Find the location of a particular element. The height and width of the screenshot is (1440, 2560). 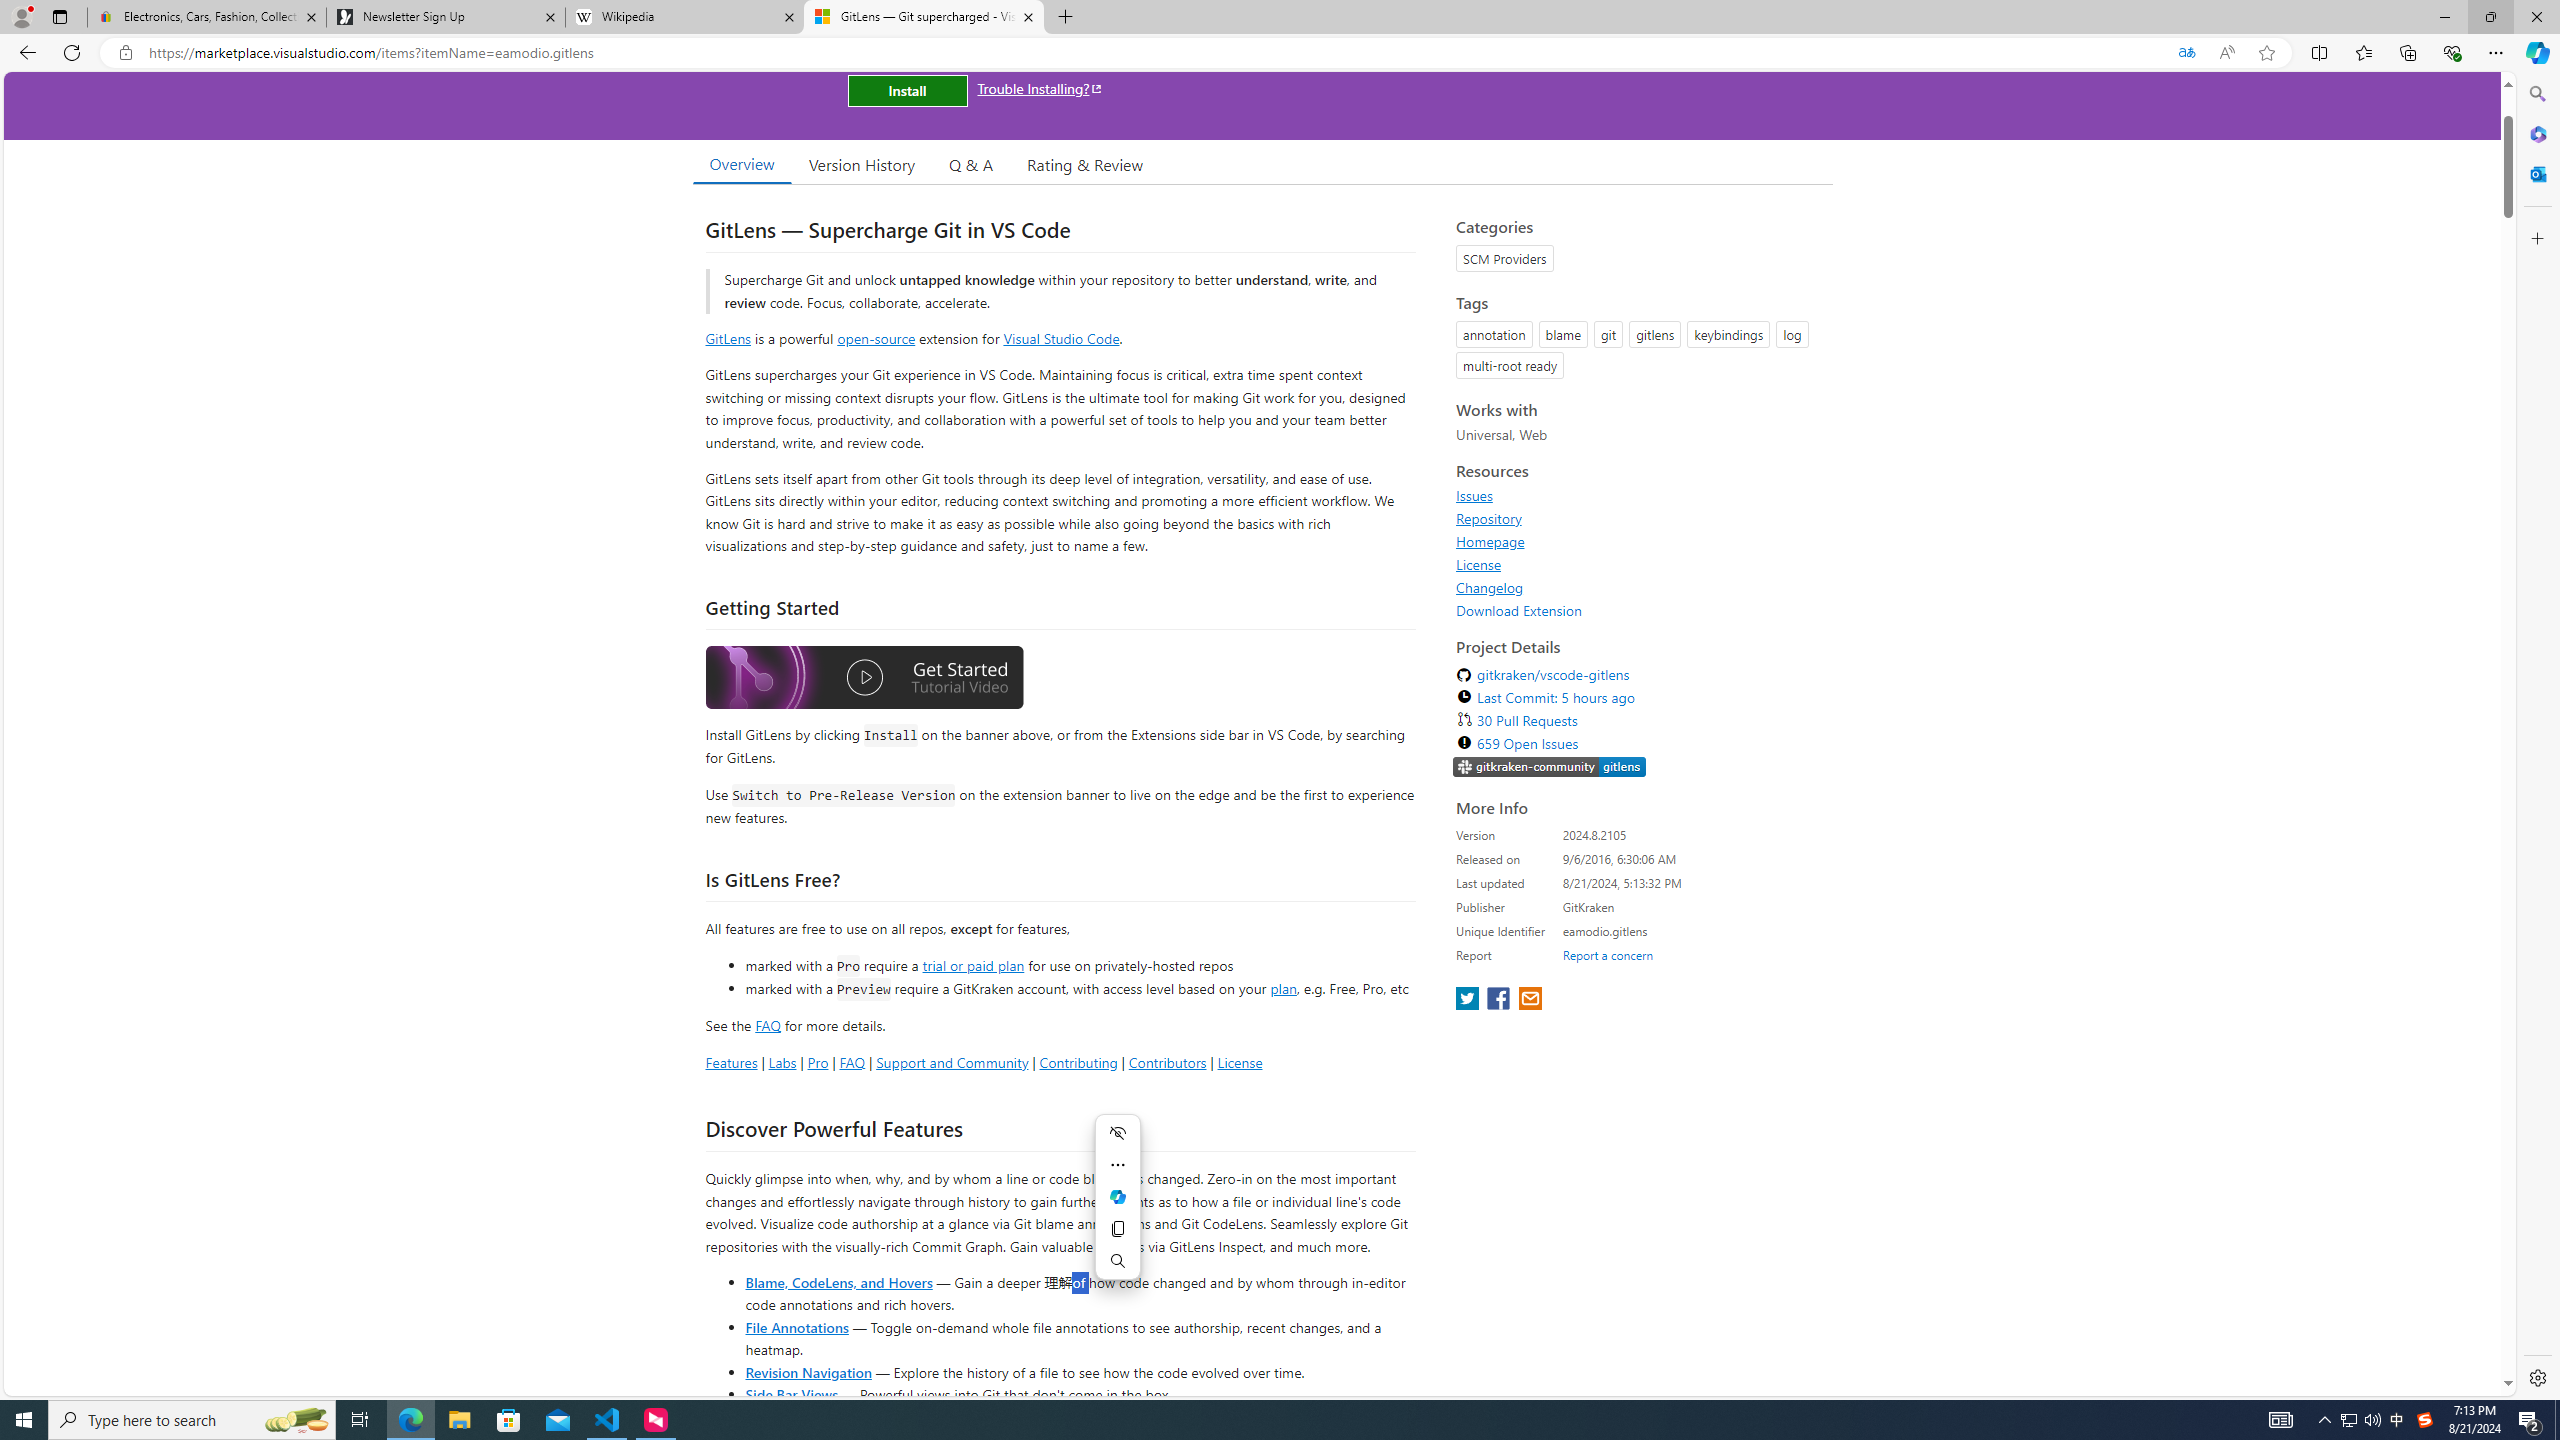

GitLens is located at coordinates (728, 338).